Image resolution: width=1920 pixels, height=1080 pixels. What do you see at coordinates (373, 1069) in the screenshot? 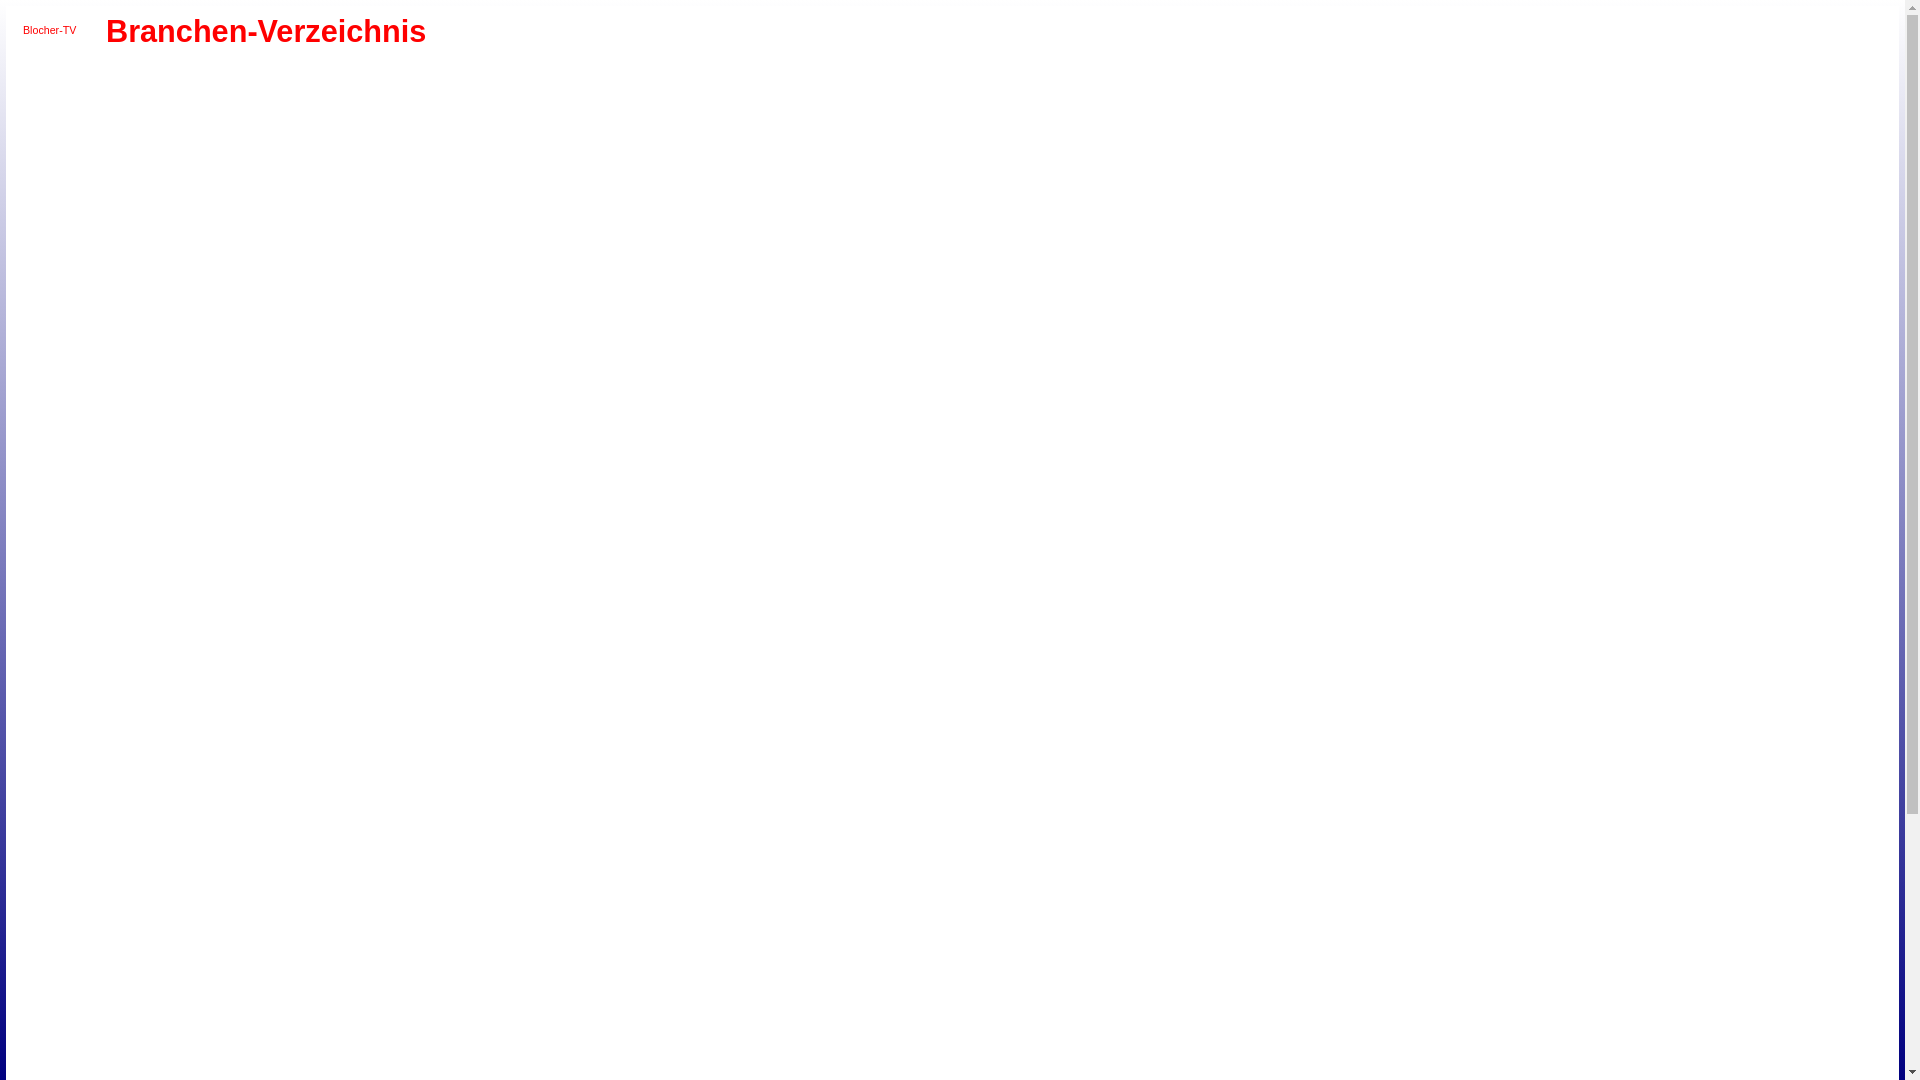
I see `zum Seefeld Wyss Annemarie  Thun Restaurant ` at bounding box center [373, 1069].